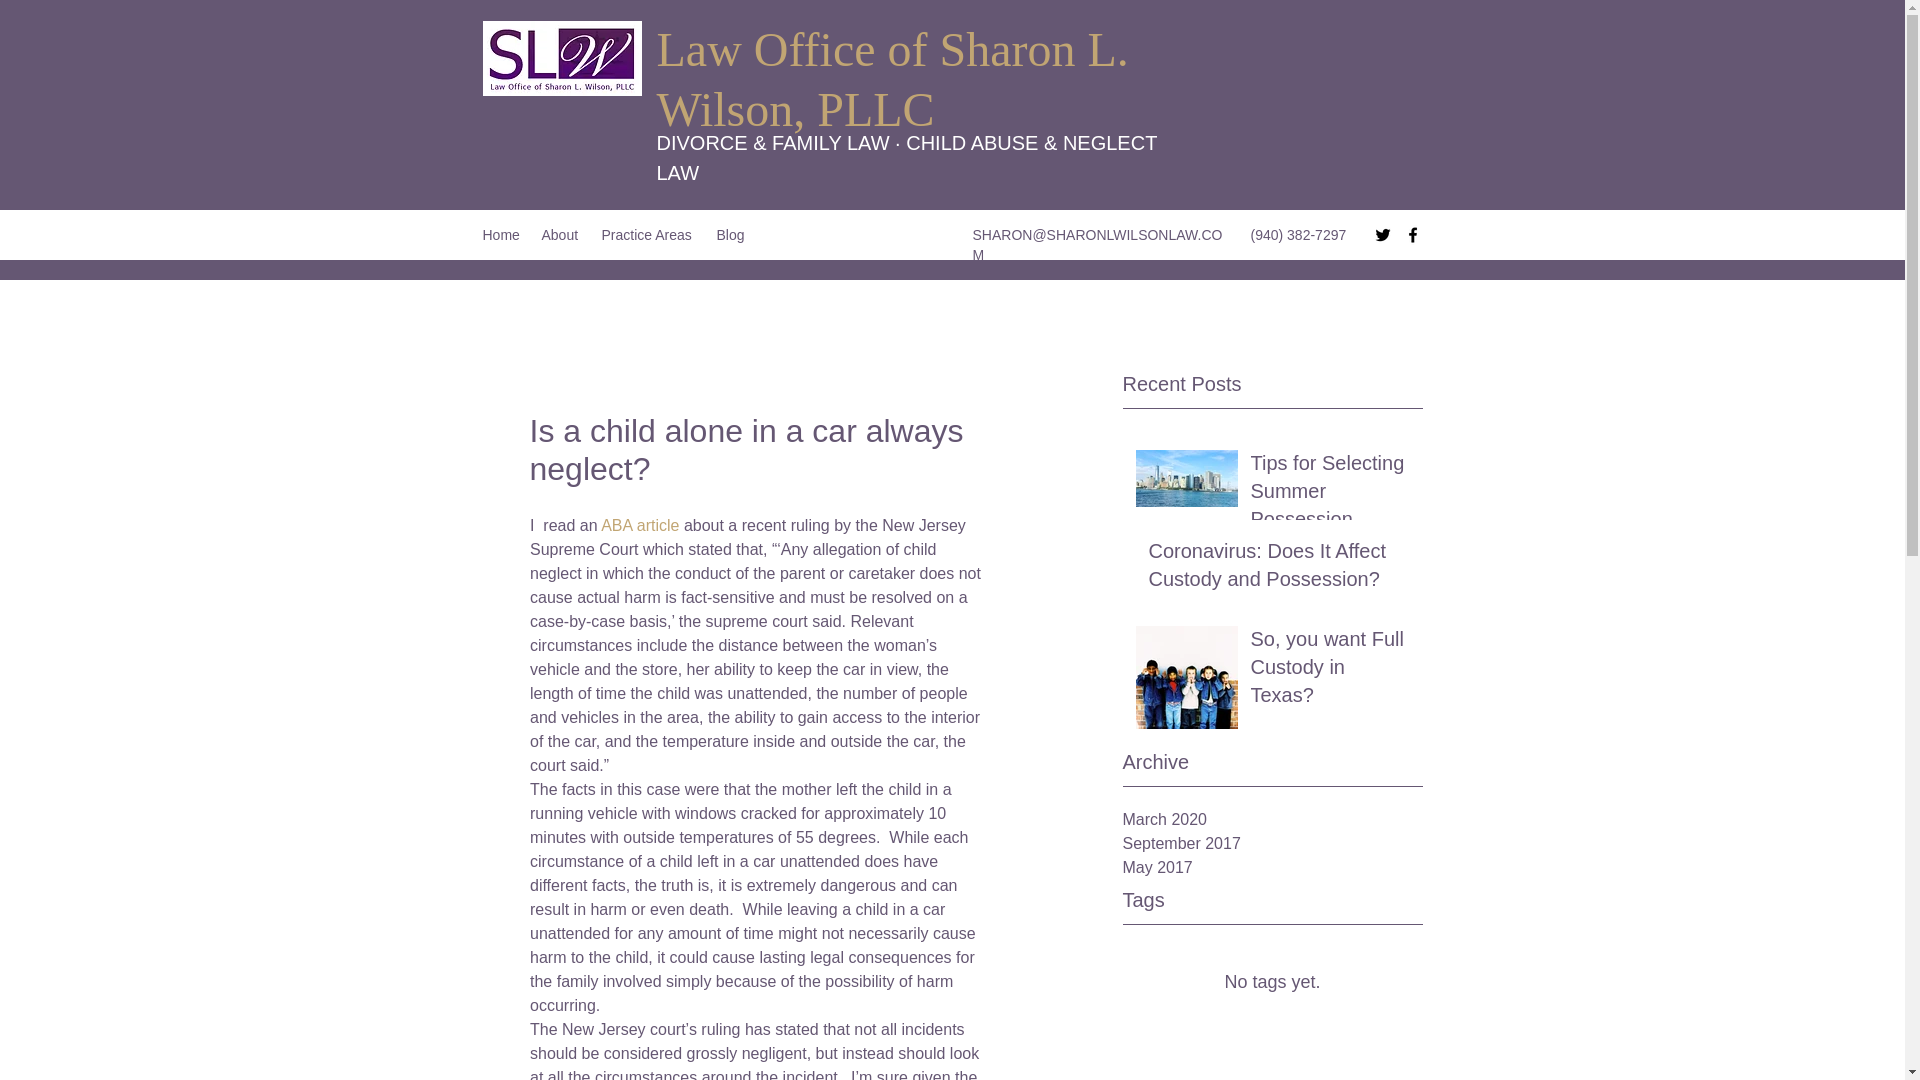 The height and width of the screenshot is (1080, 1920). What do you see at coordinates (1272, 844) in the screenshot?
I see `September 2017` at bounding box center [1272, 844].